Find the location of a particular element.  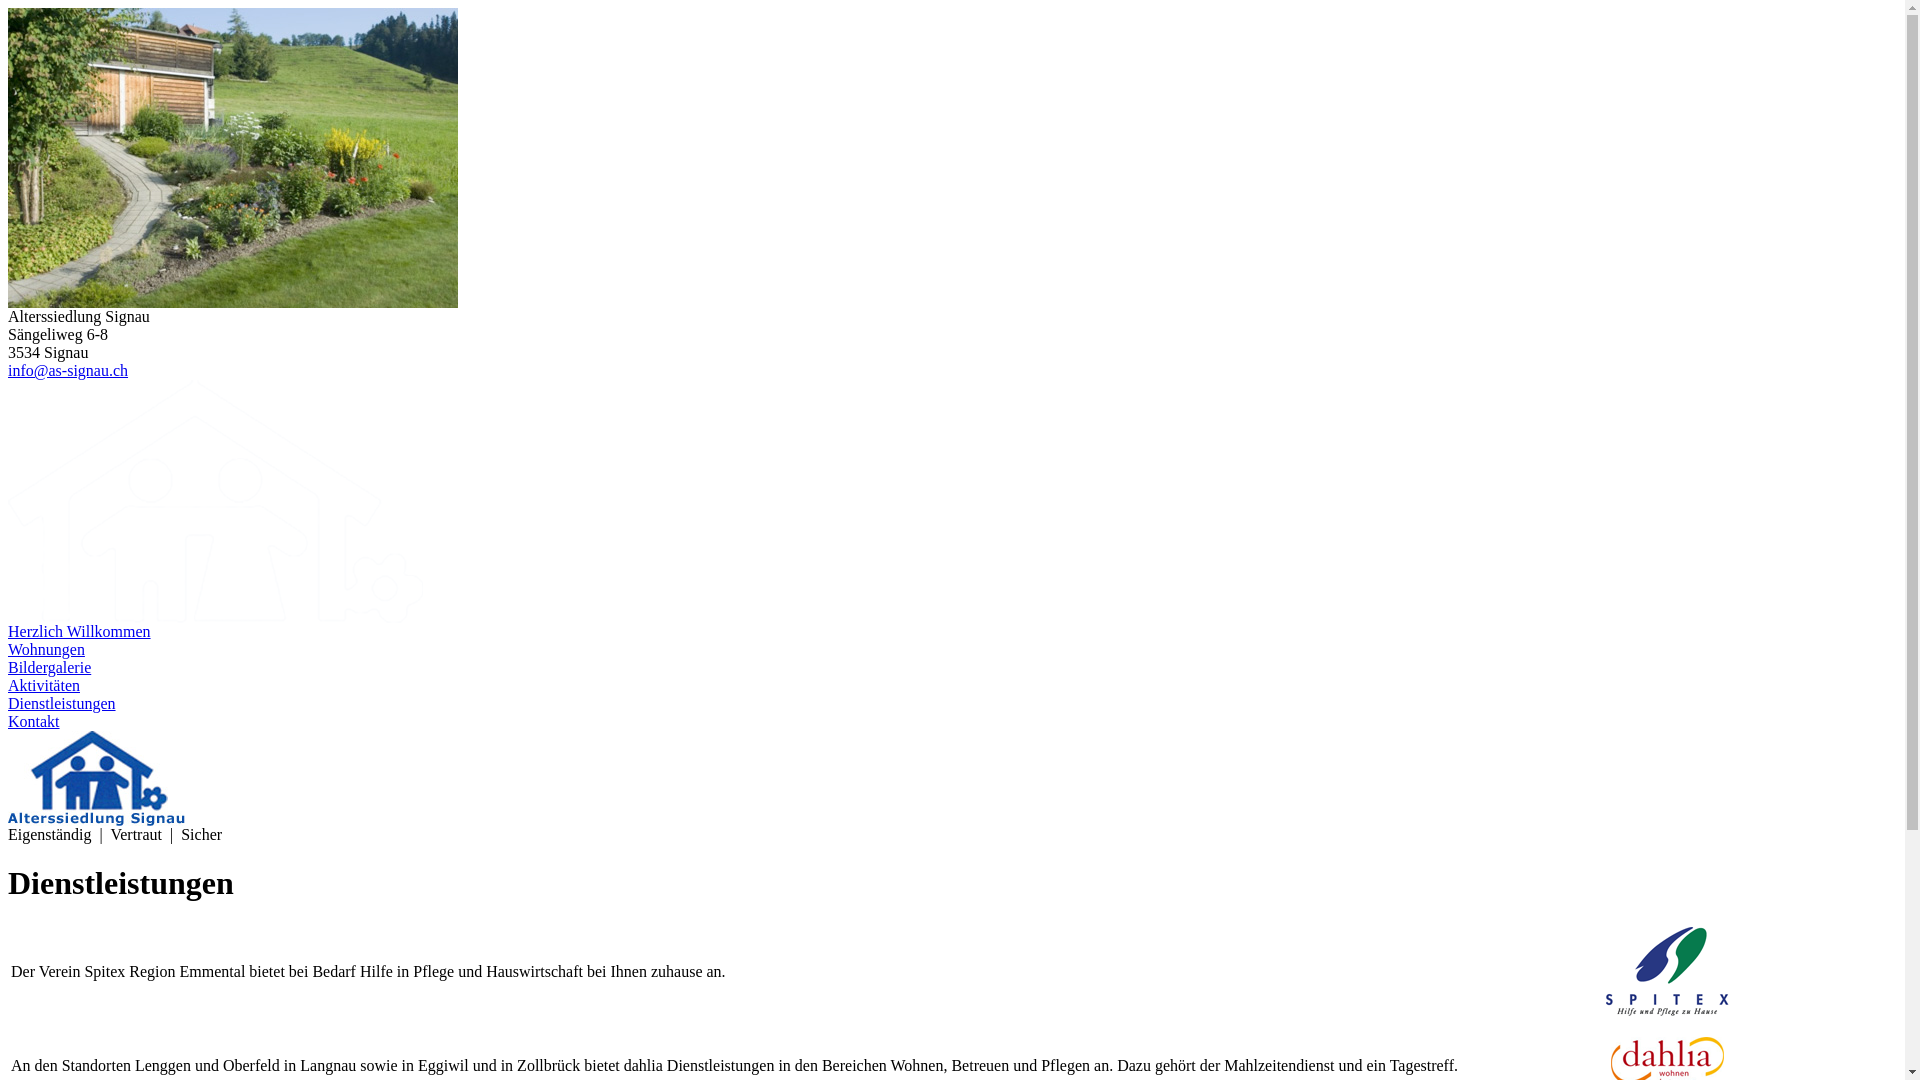

Kontakt is located at coordinates (34, 722).